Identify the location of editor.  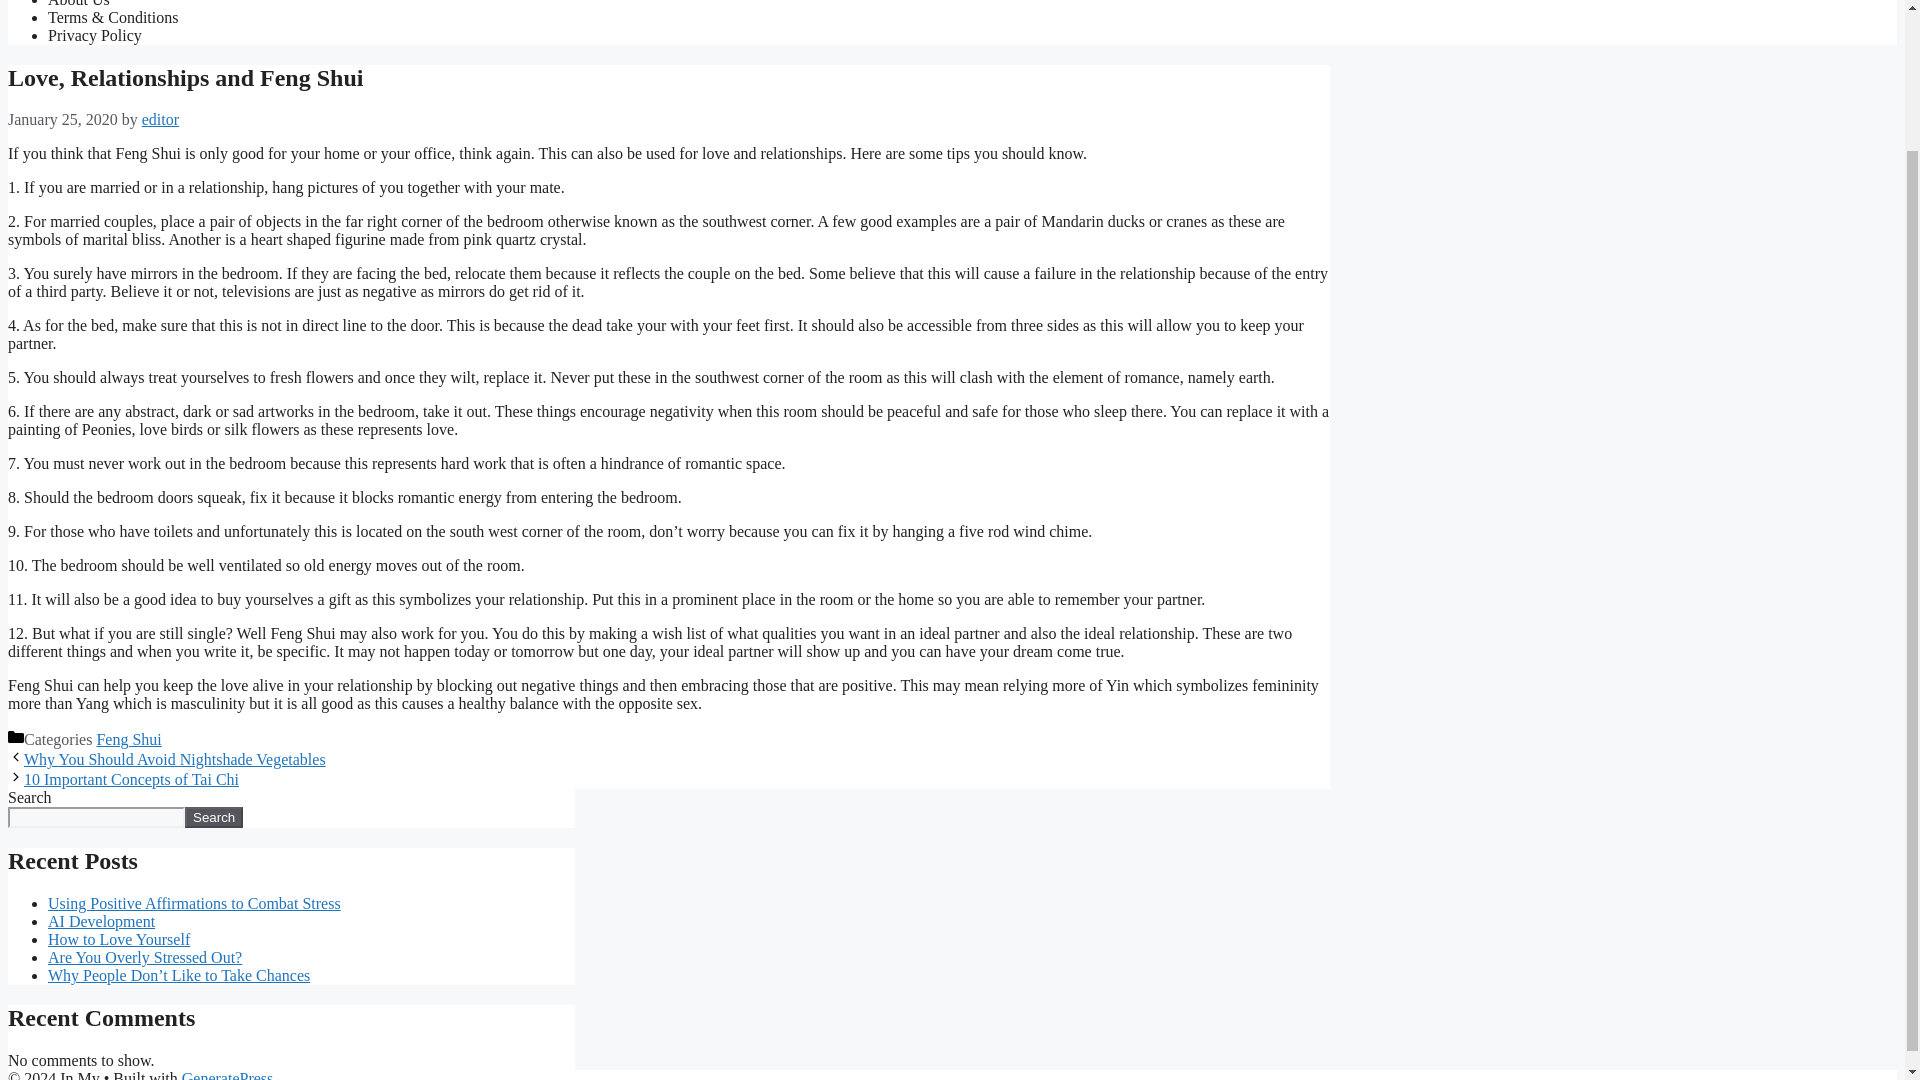
(160, 120).